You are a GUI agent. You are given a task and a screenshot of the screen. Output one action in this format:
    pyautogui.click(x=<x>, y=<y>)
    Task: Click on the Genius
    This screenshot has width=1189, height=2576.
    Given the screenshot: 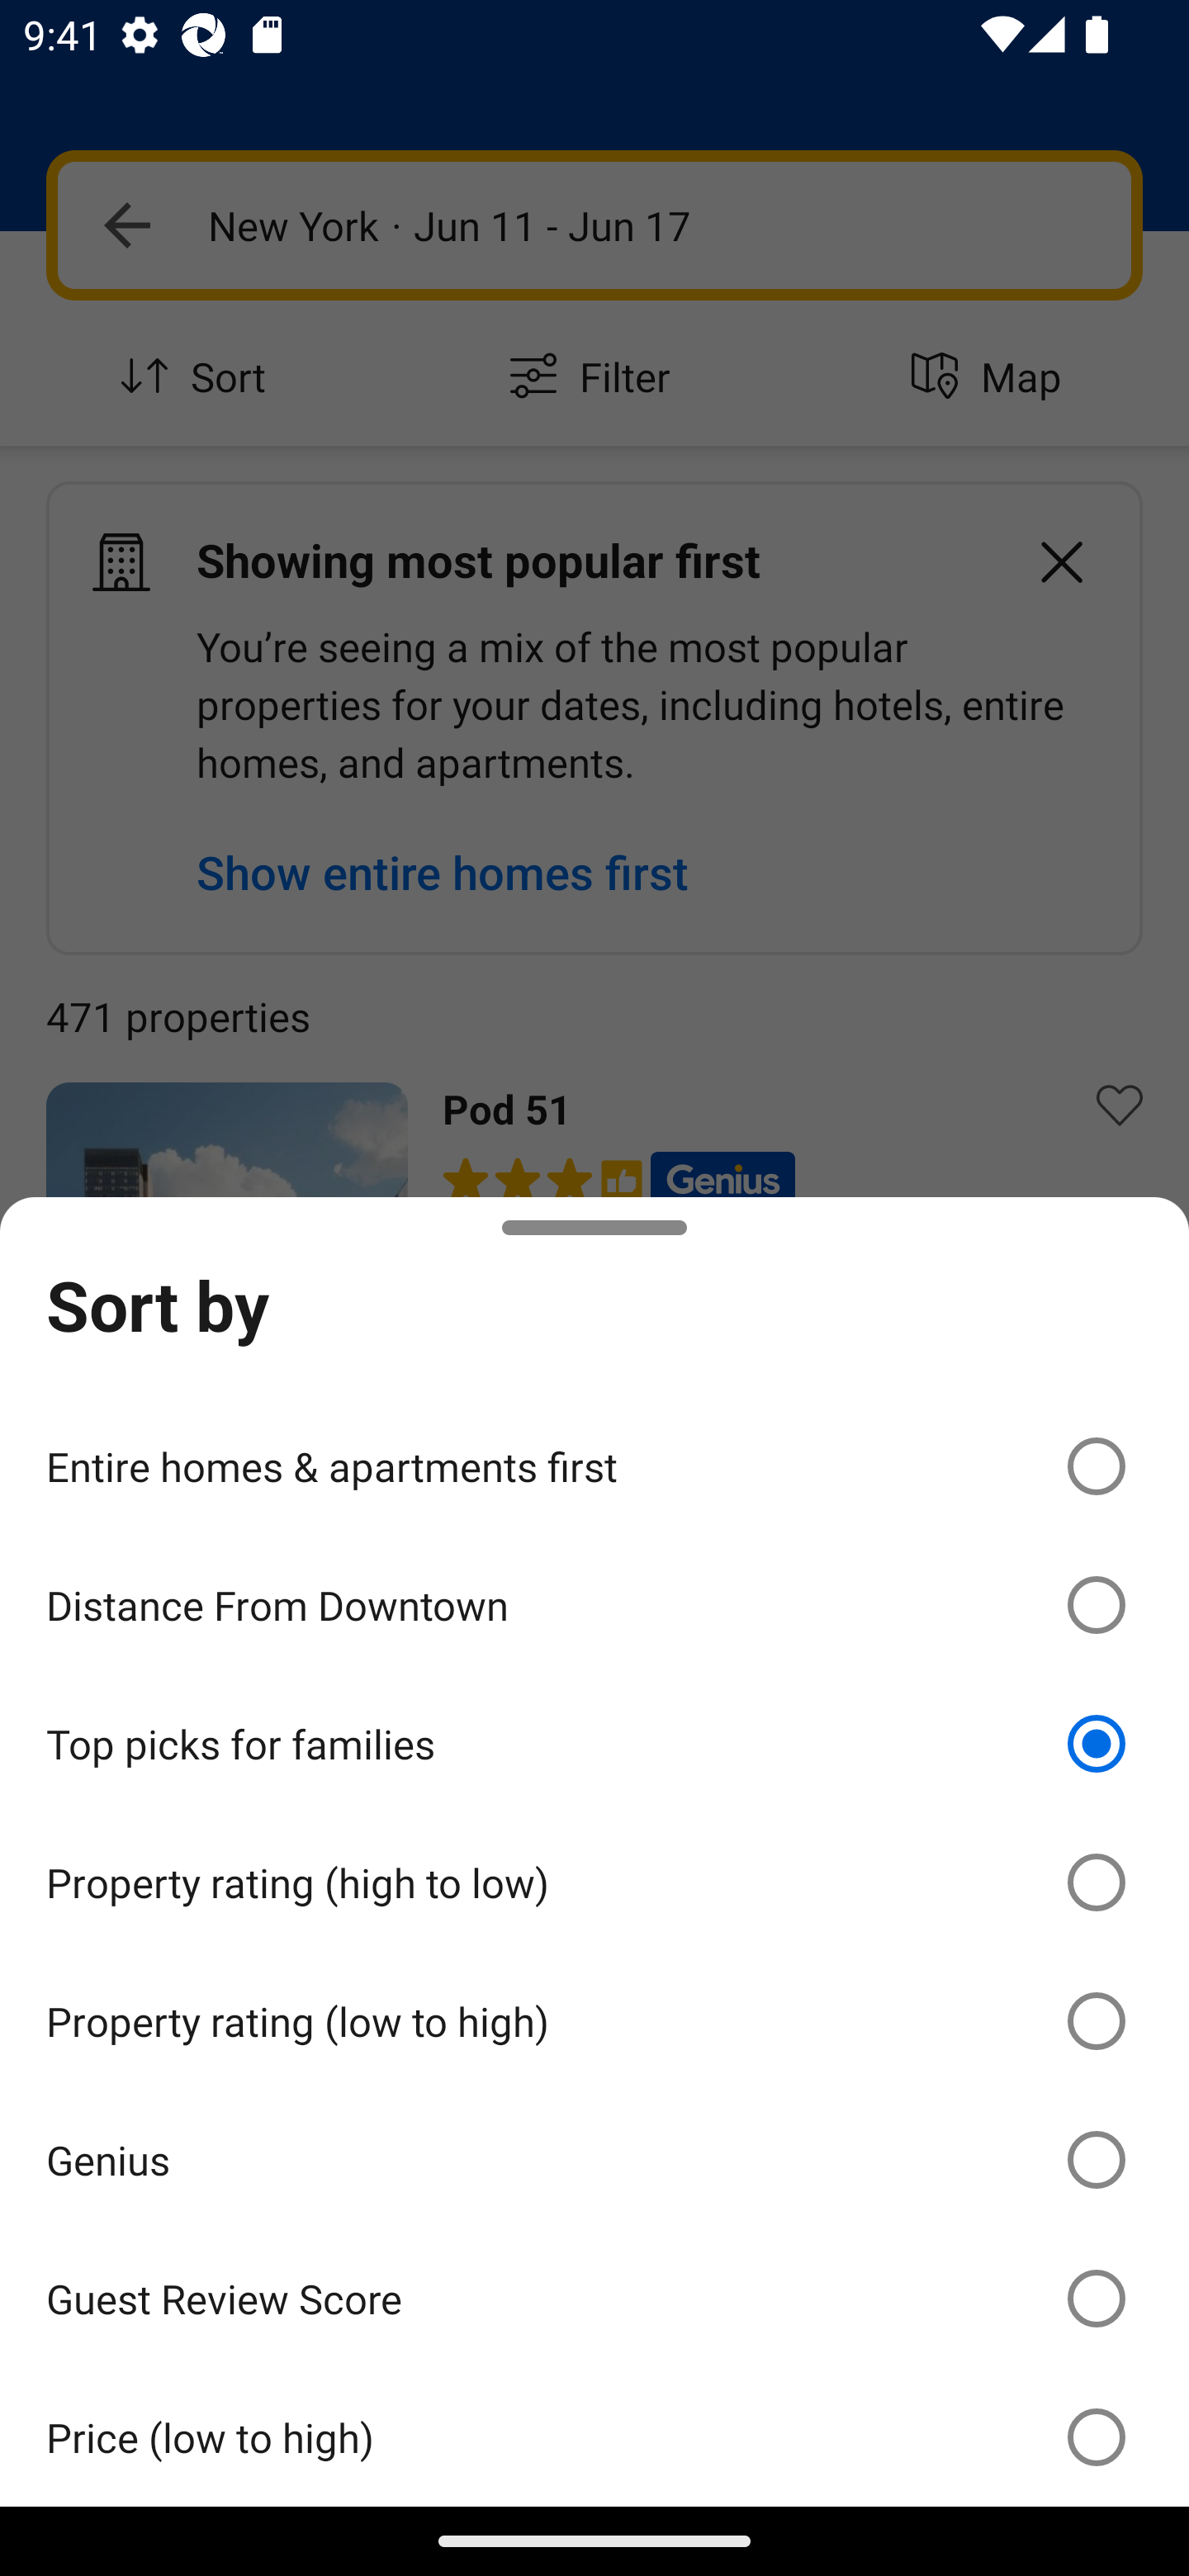 What is the action you would take?
    pyautogui.click(x=594, y=2160)
    